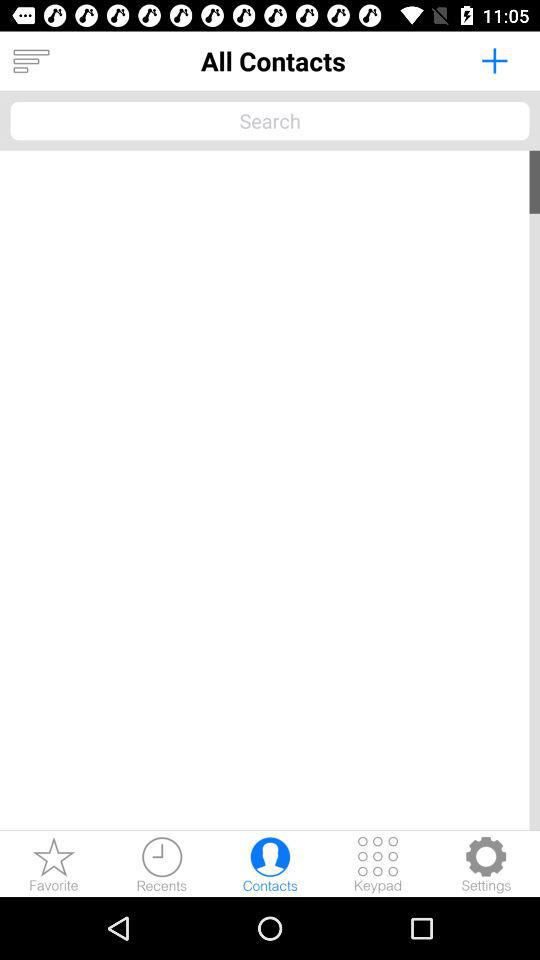 This screenshot has height=960, width=540. What do you see at coordinates (378, 864) in the screenshot?
I see `toggle keypad` at bounding box center [378, 864].